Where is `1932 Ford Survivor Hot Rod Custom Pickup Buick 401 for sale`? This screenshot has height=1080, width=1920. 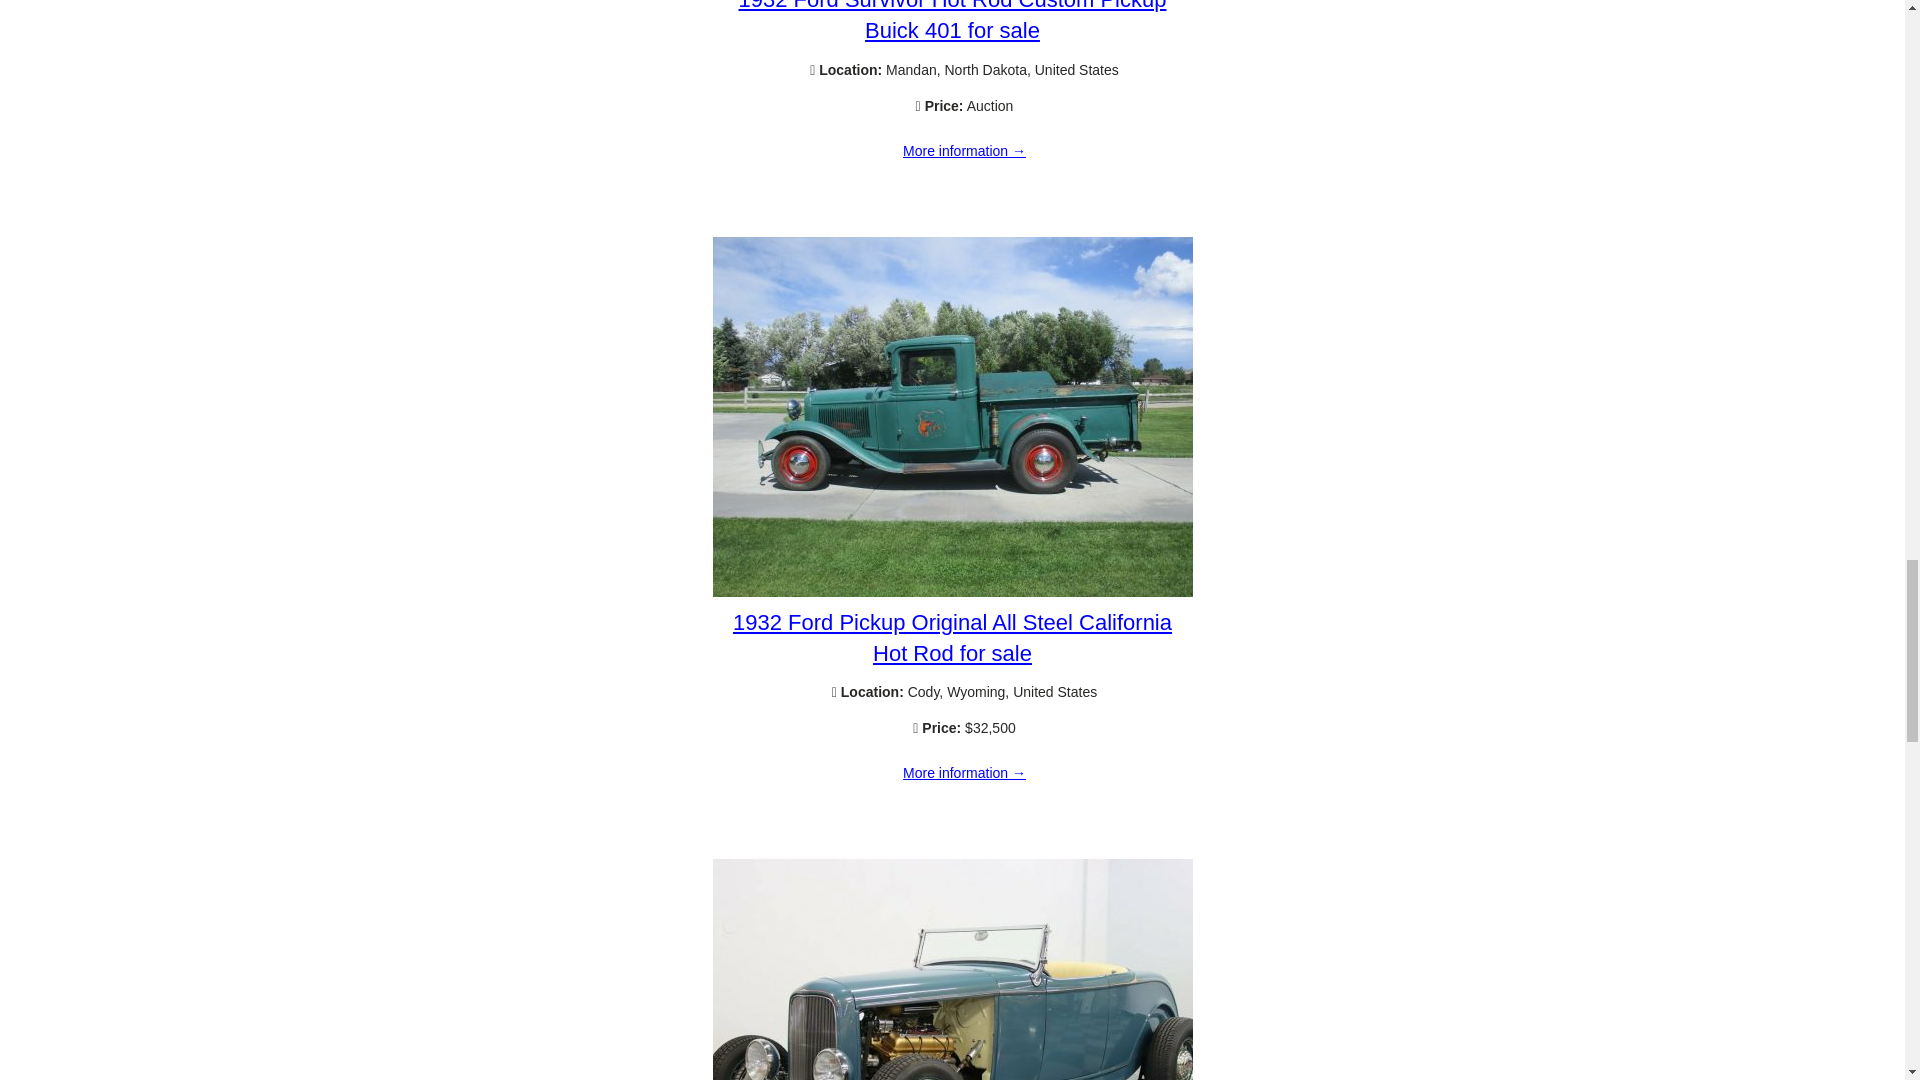 1932 Ford Survivor Hot Rod Custom Pickup Buick 401 for sale is located at coordinates (953, 22).